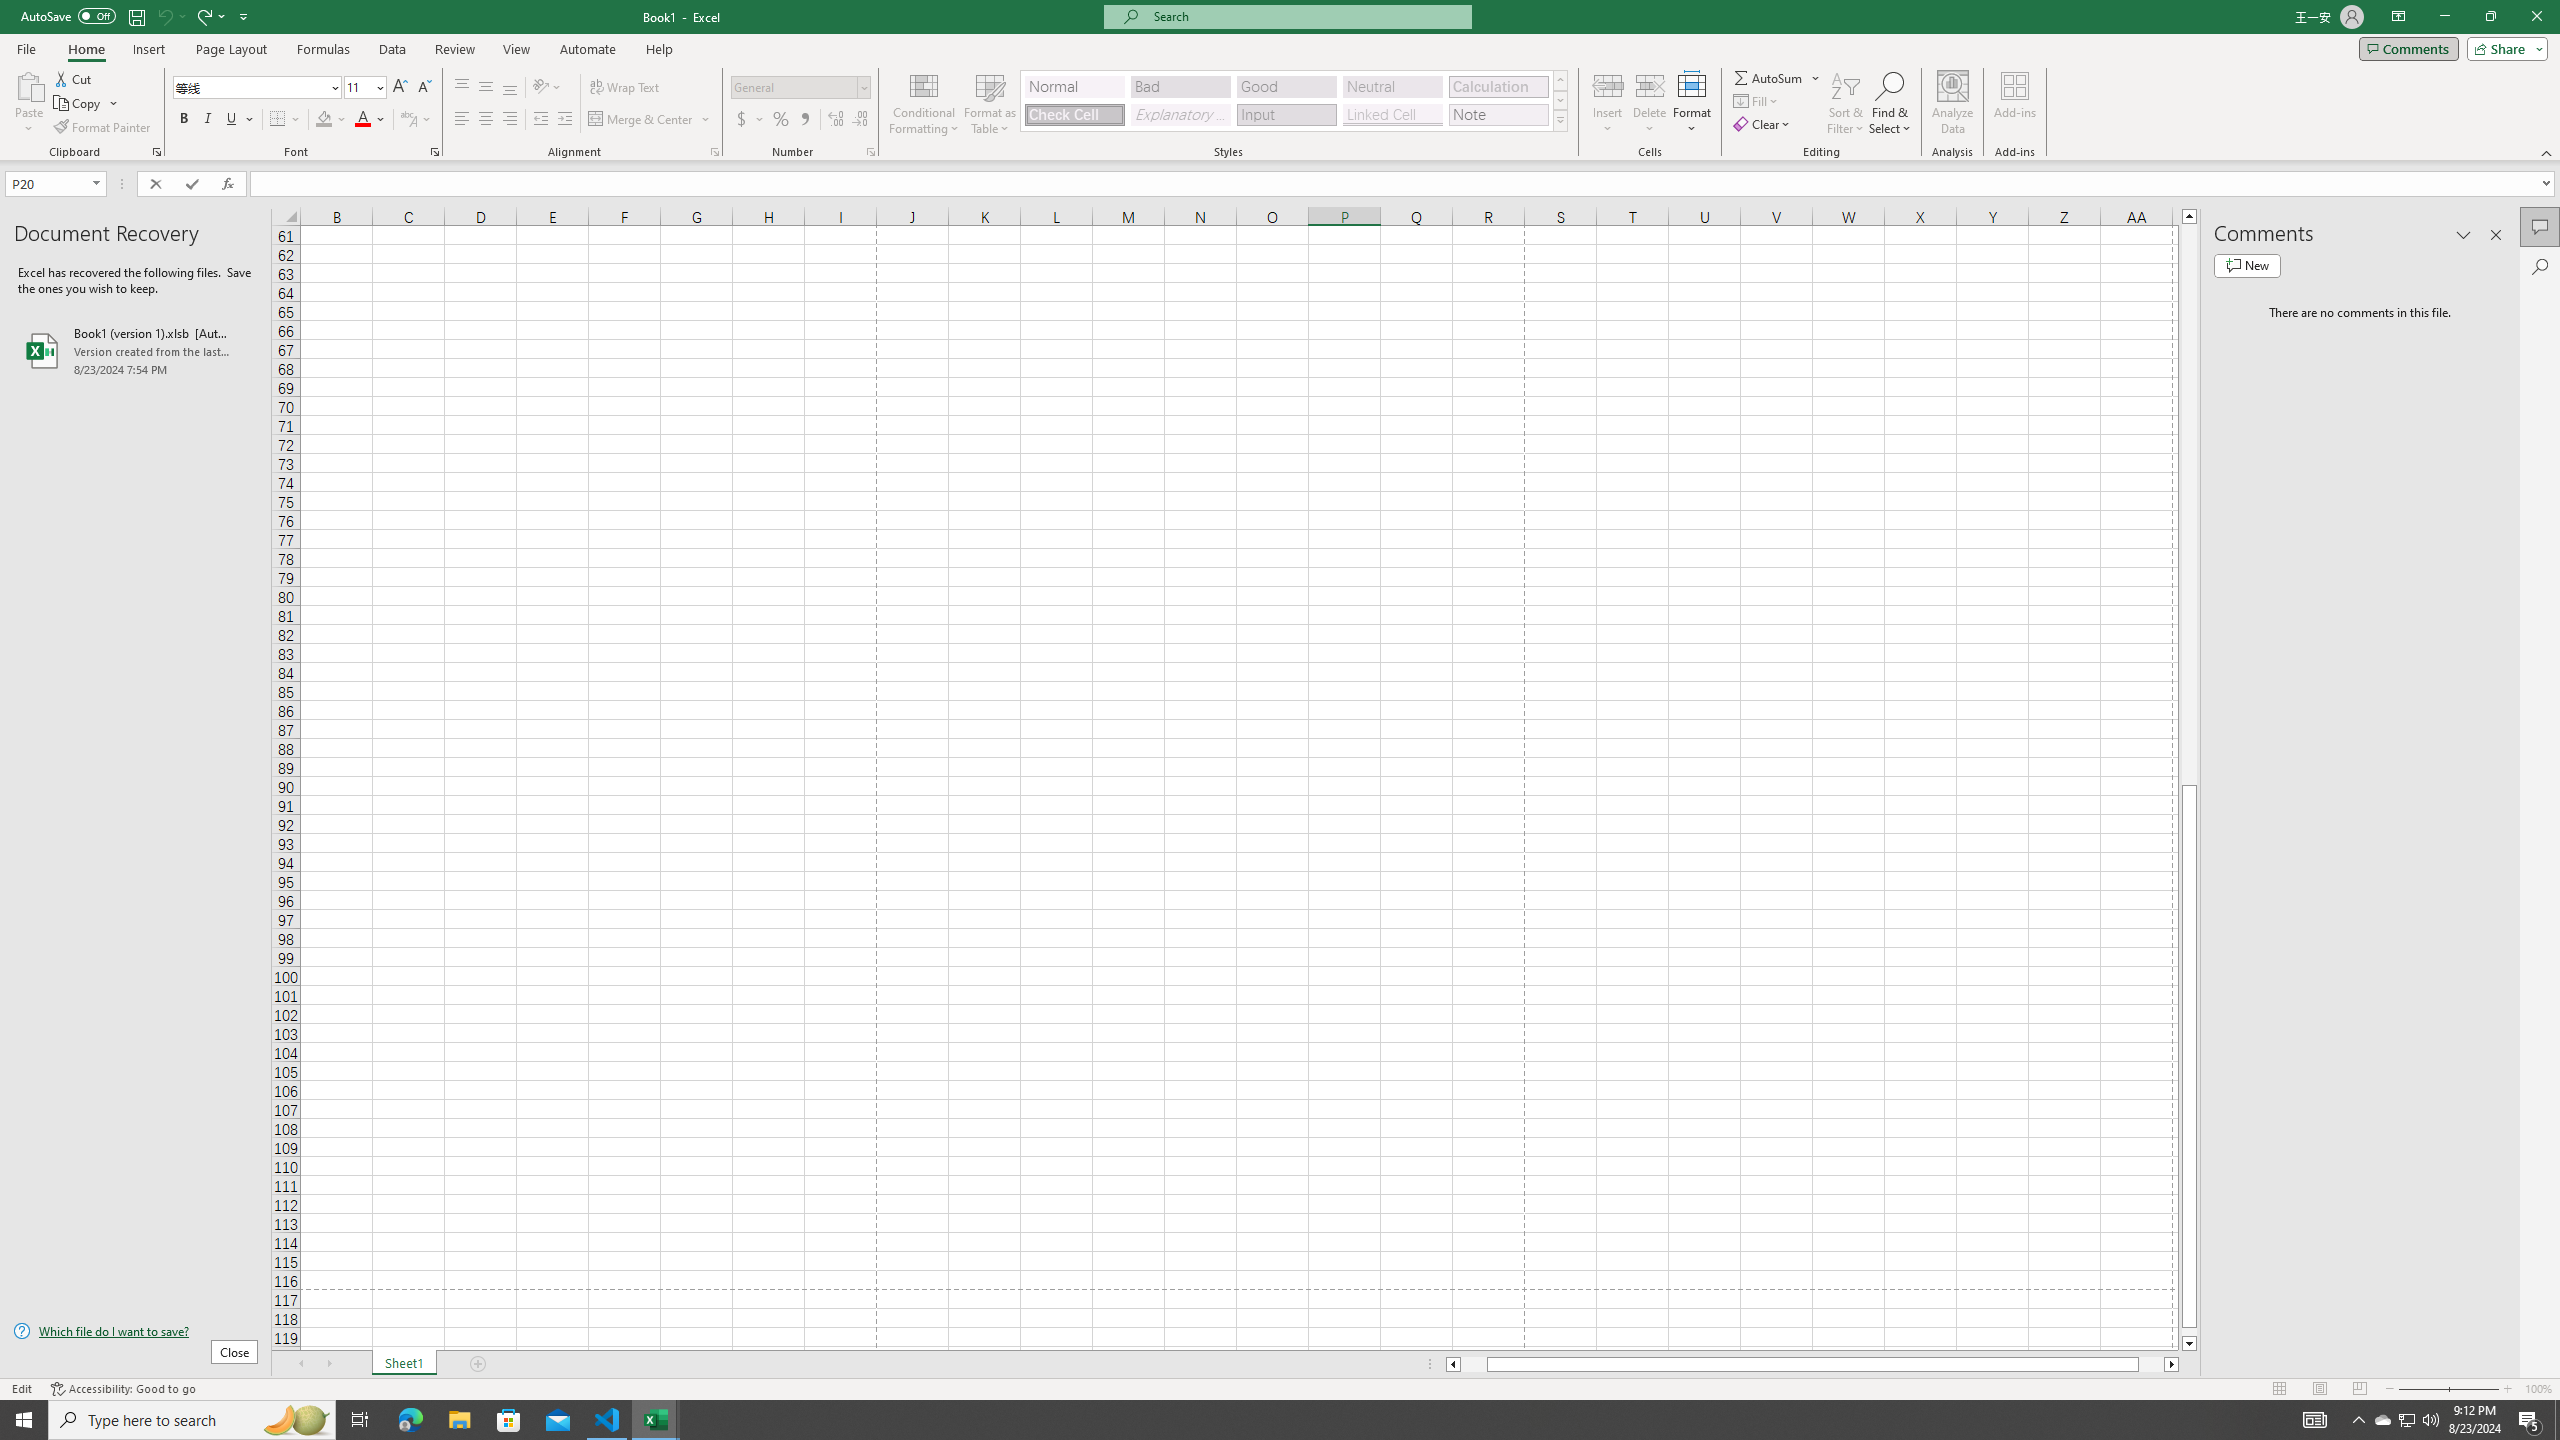  I want to click on Middle Align, so click(486, 88).